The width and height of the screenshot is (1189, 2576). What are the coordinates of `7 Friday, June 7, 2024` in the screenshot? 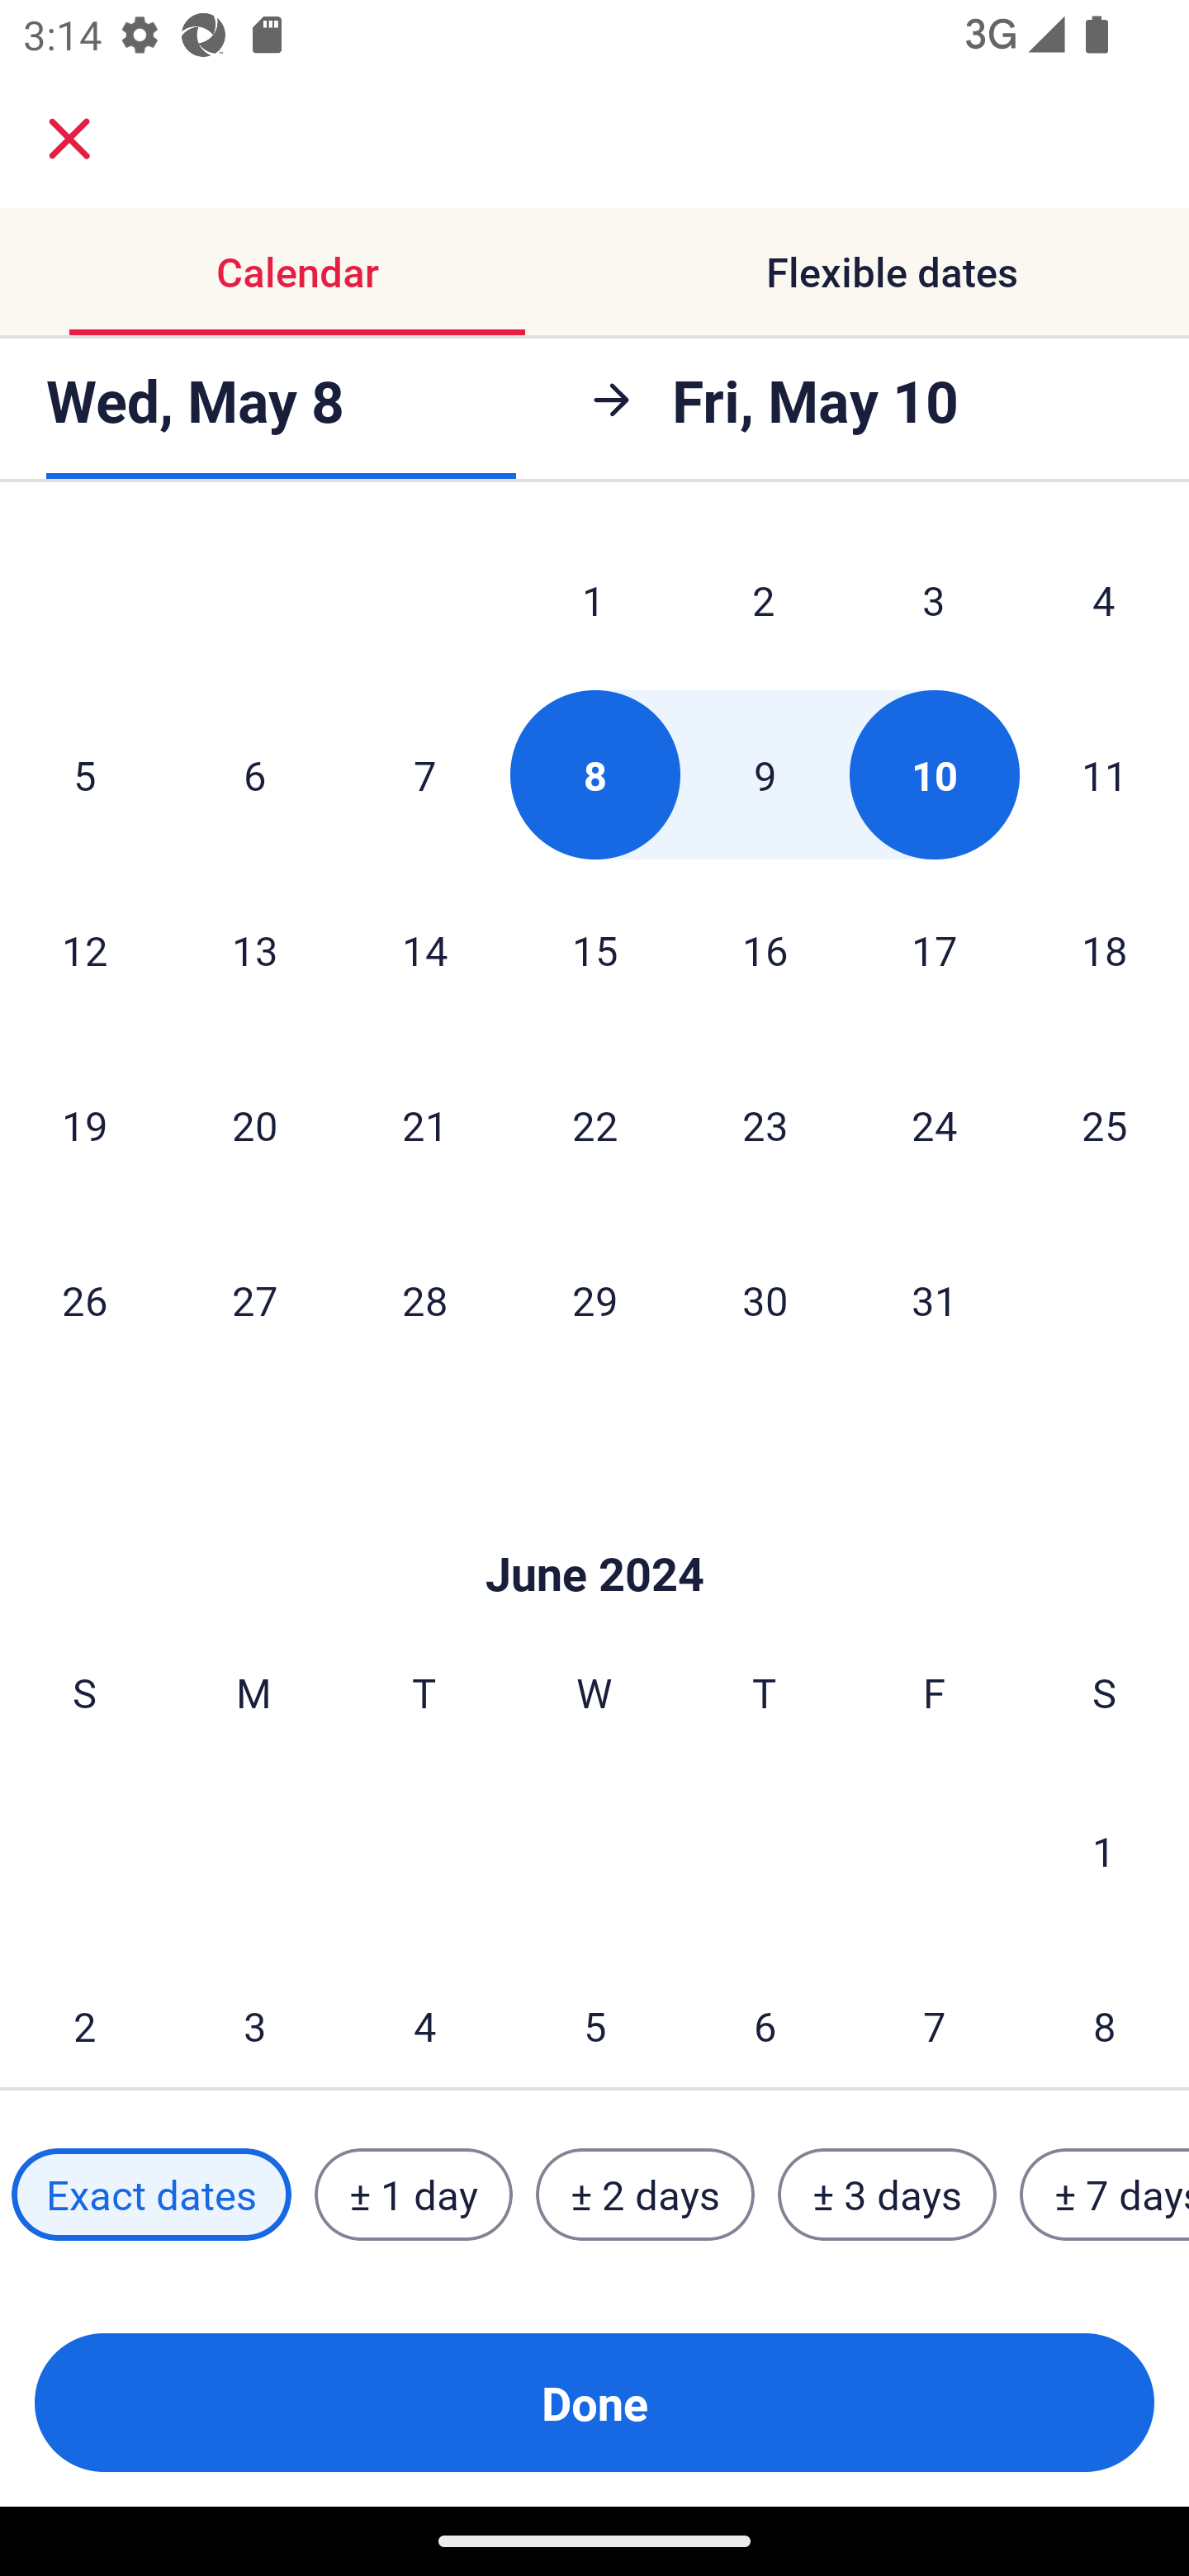 It's located at (935, 2015).